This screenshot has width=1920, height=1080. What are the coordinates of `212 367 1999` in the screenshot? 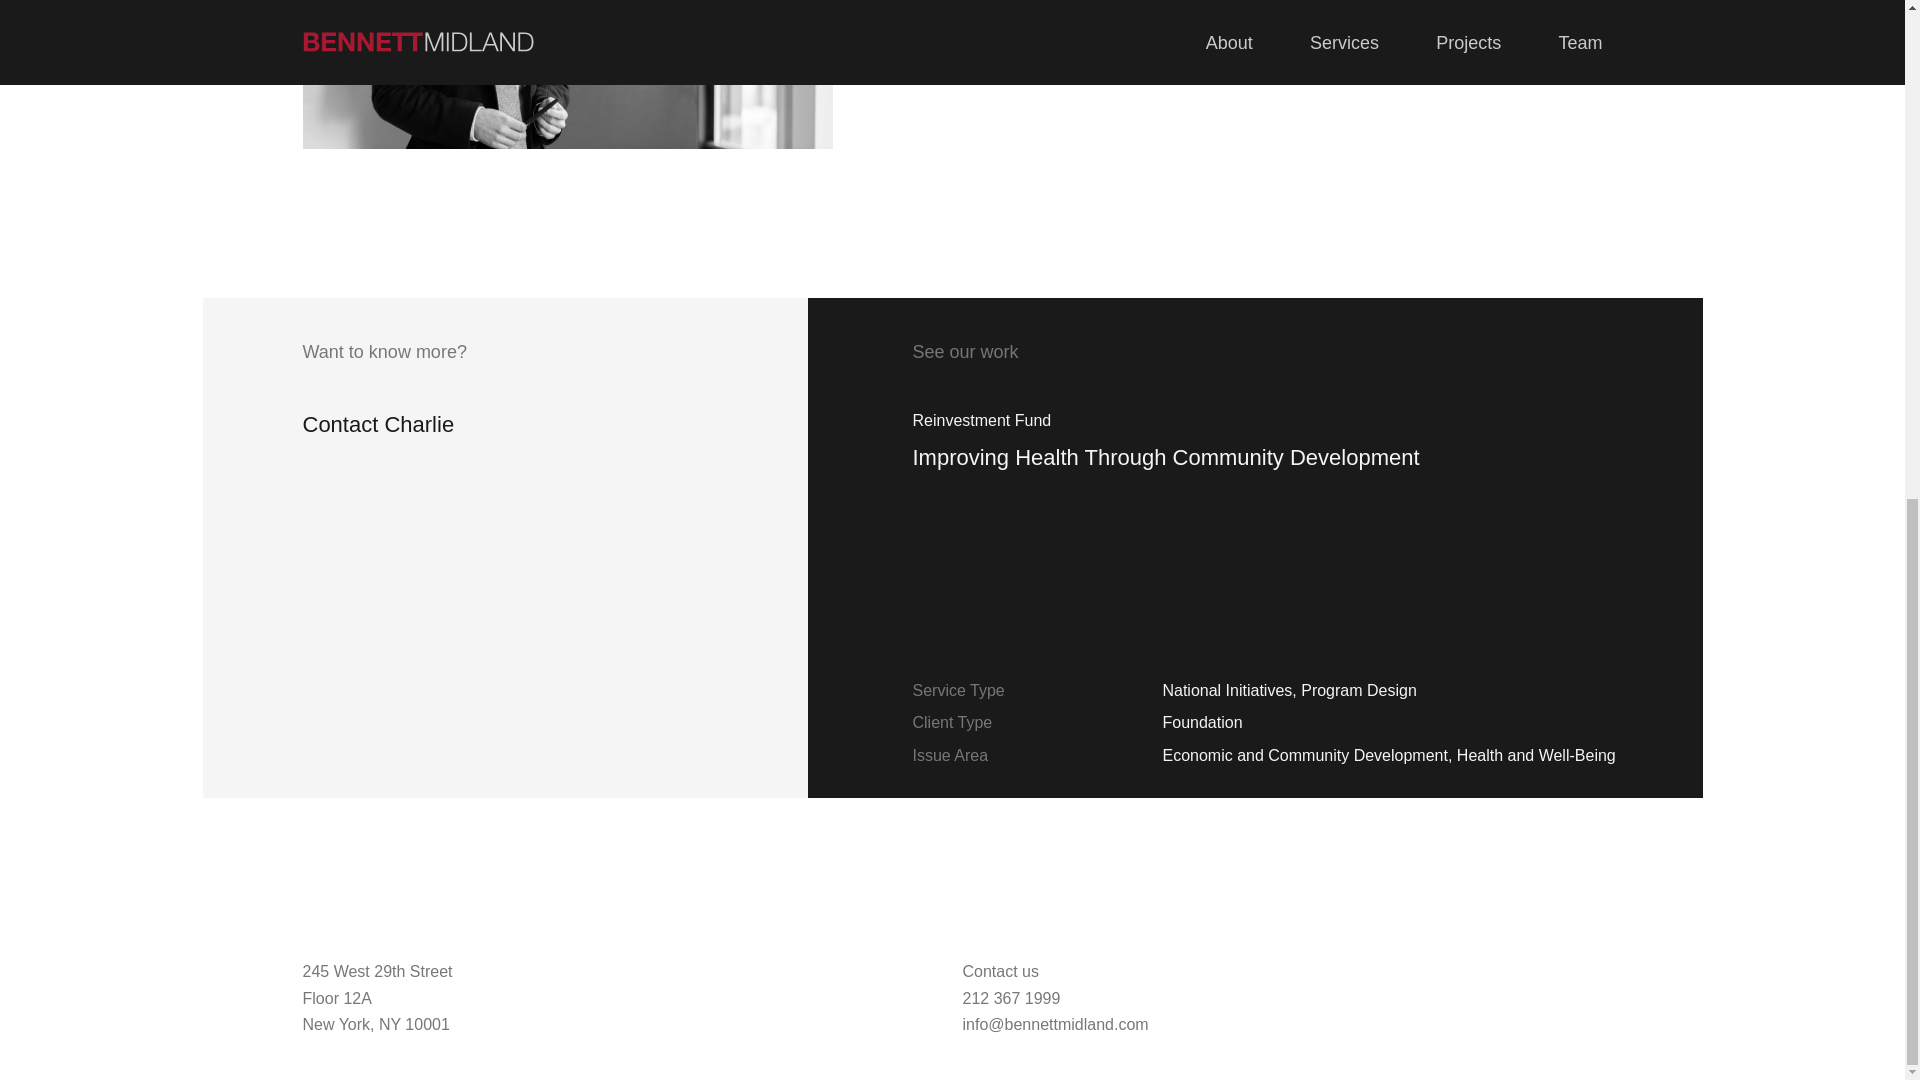 It's located at (1010, 998).